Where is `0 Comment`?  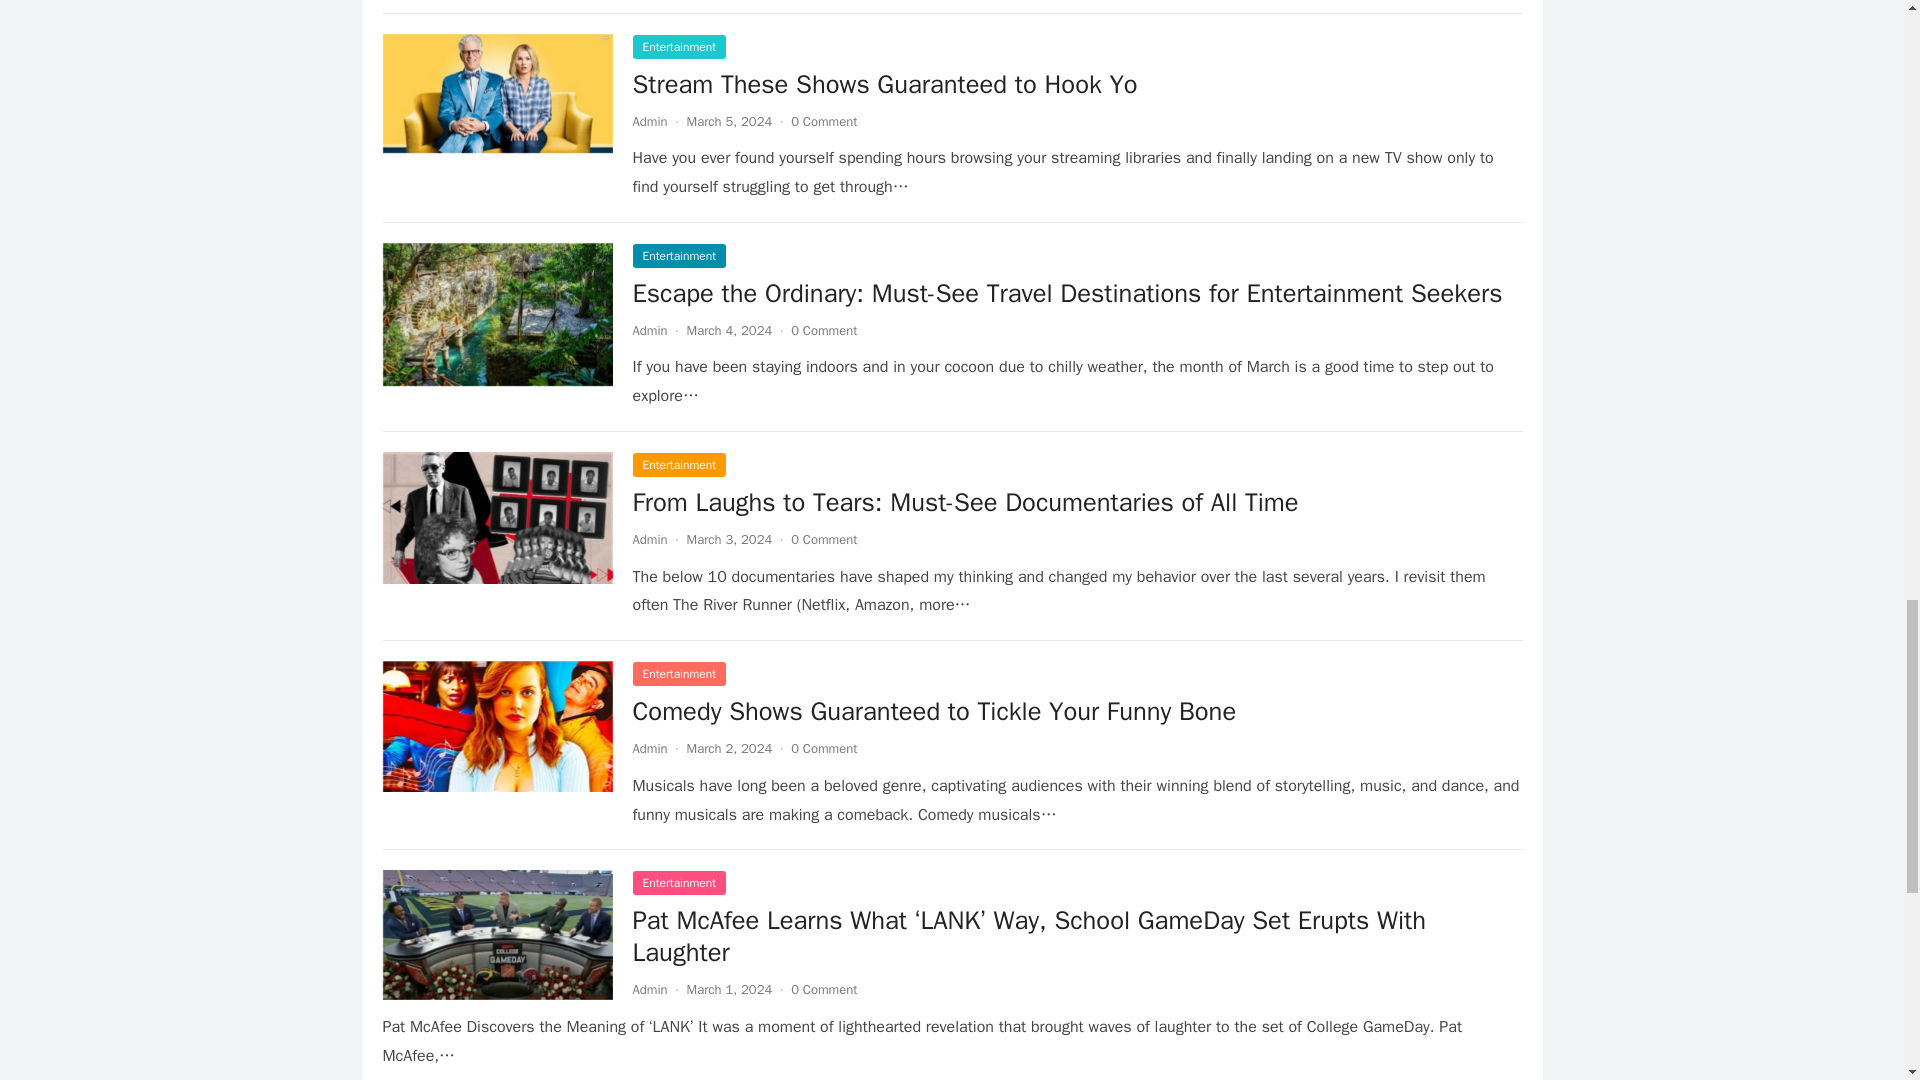
0 Comment is located at coordinates (824, 121).